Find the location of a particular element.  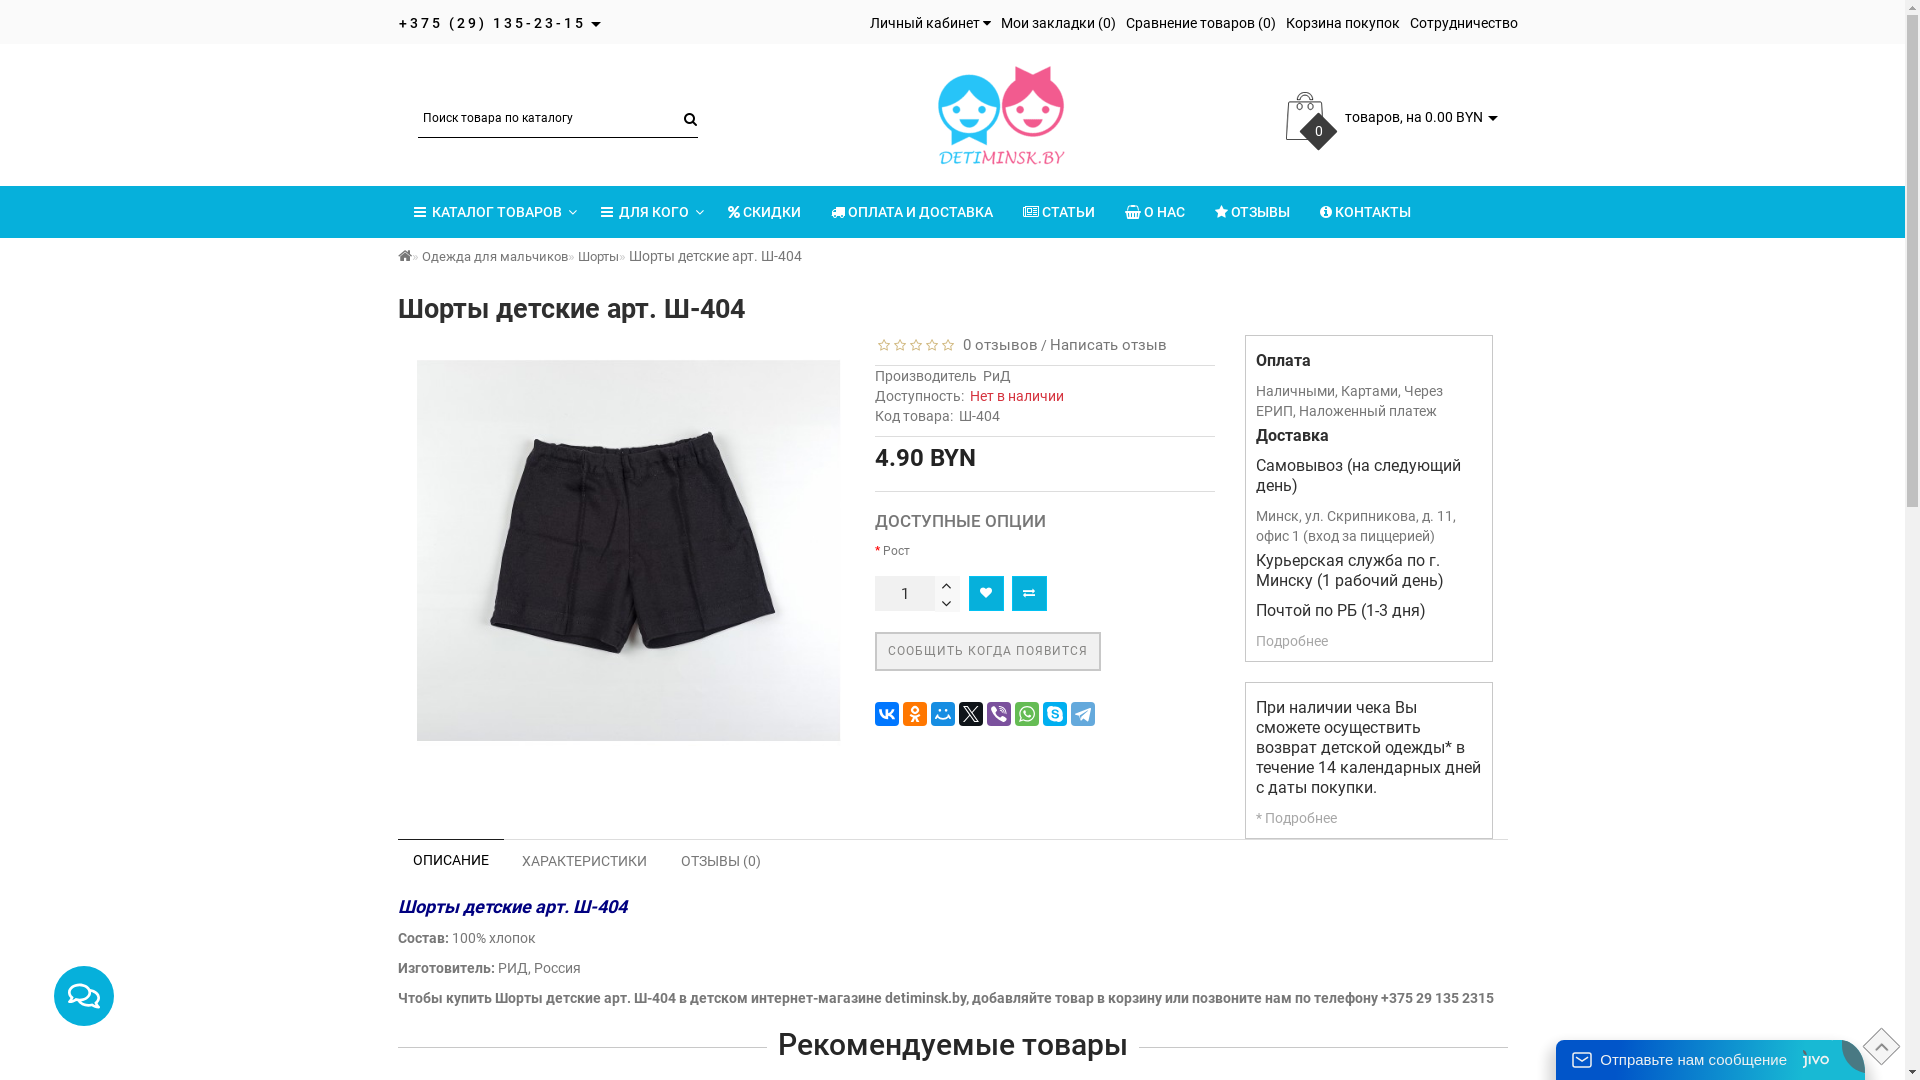

Telegram is located at coordinates (1083, 714).